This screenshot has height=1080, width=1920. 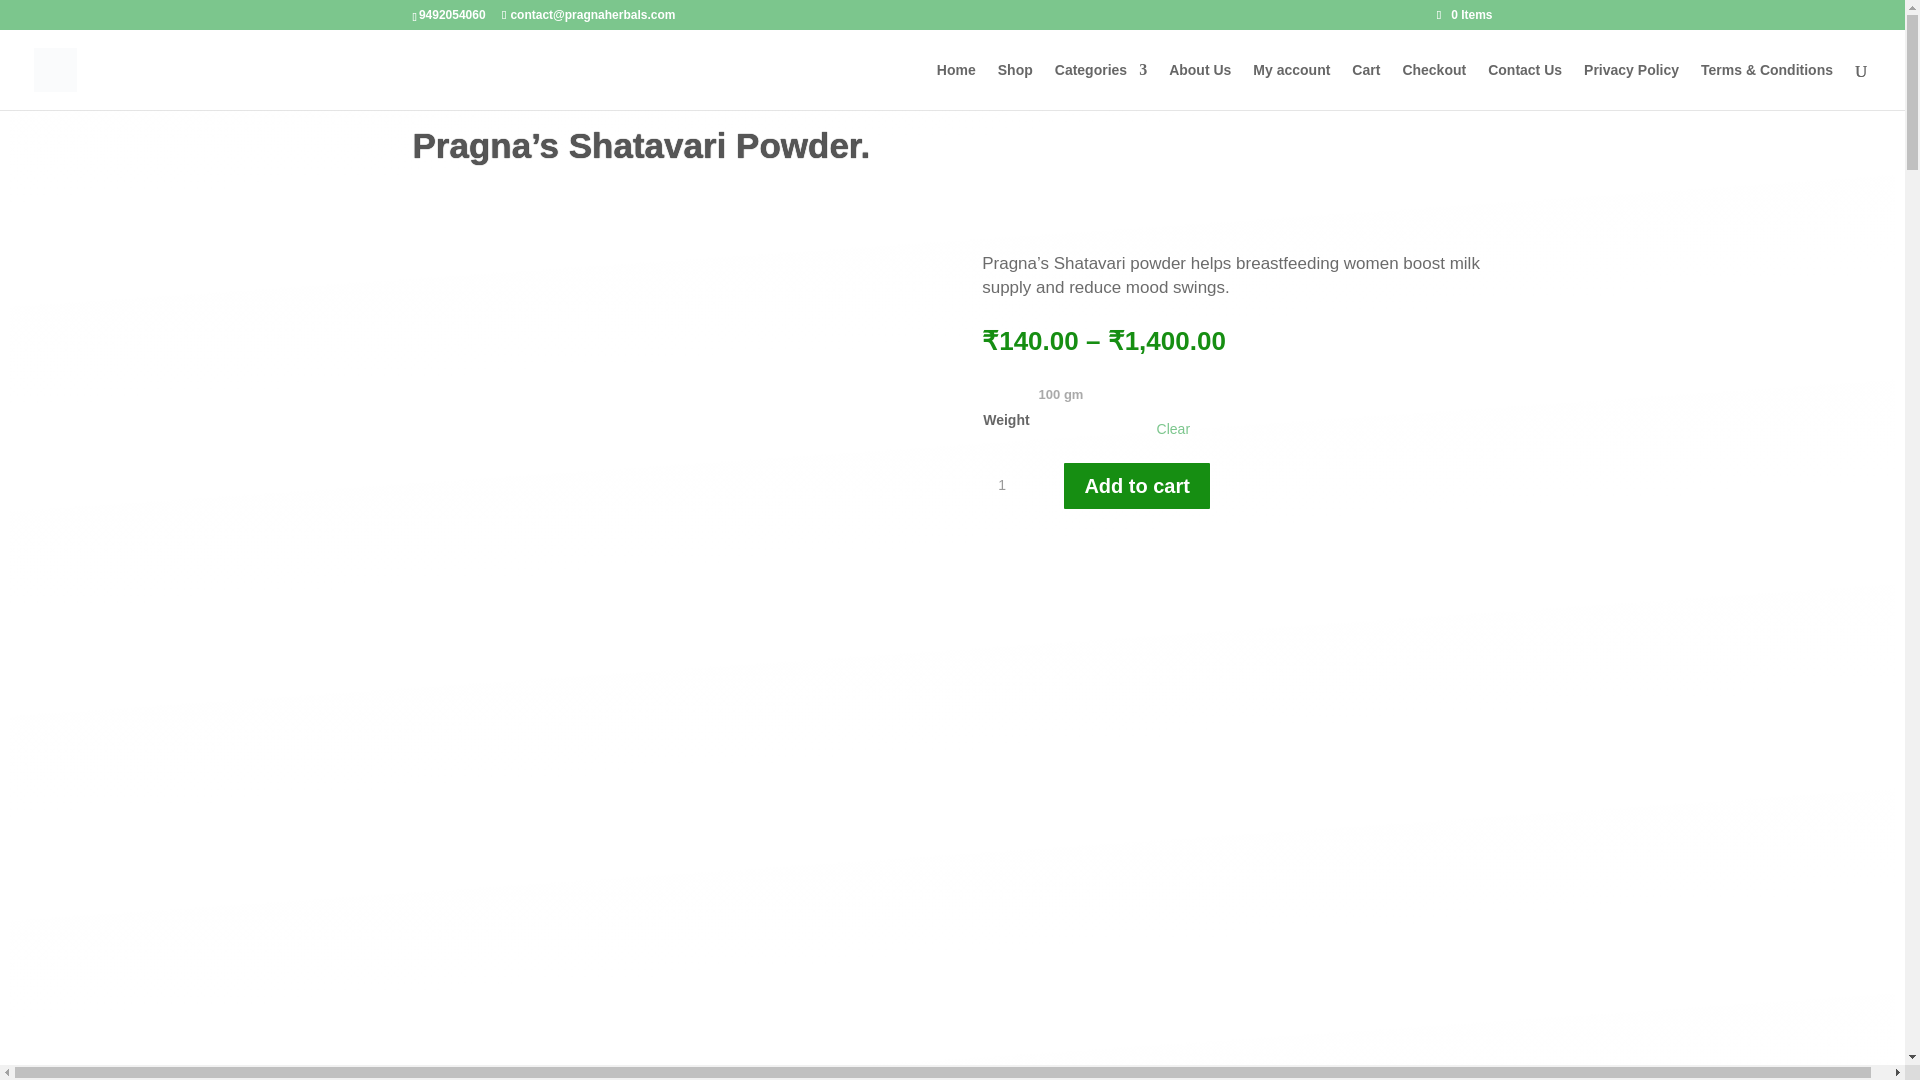 What do you see at coordinates (1100, 86) in the screenshot?
I see `Categories` at bounding box center [1100, 86].